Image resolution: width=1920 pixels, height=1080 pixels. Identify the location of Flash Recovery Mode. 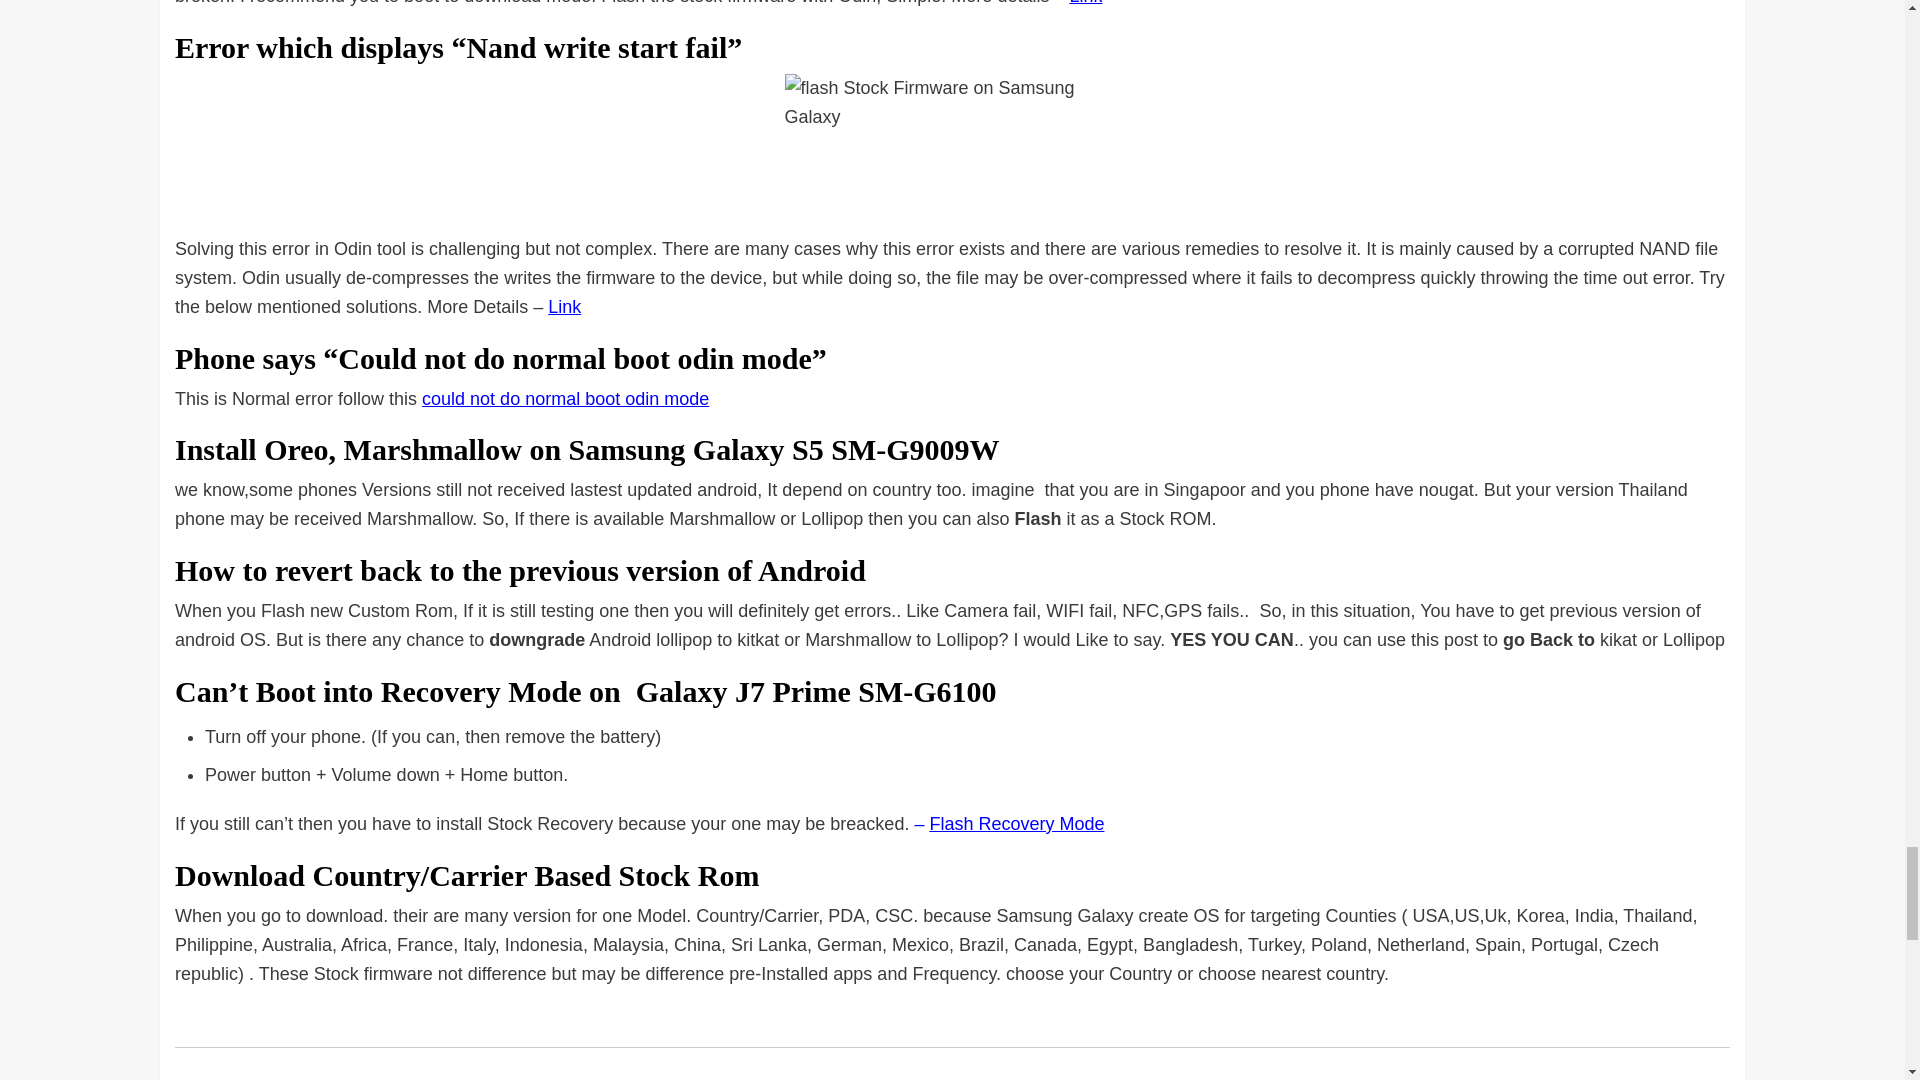
(1016, 824).